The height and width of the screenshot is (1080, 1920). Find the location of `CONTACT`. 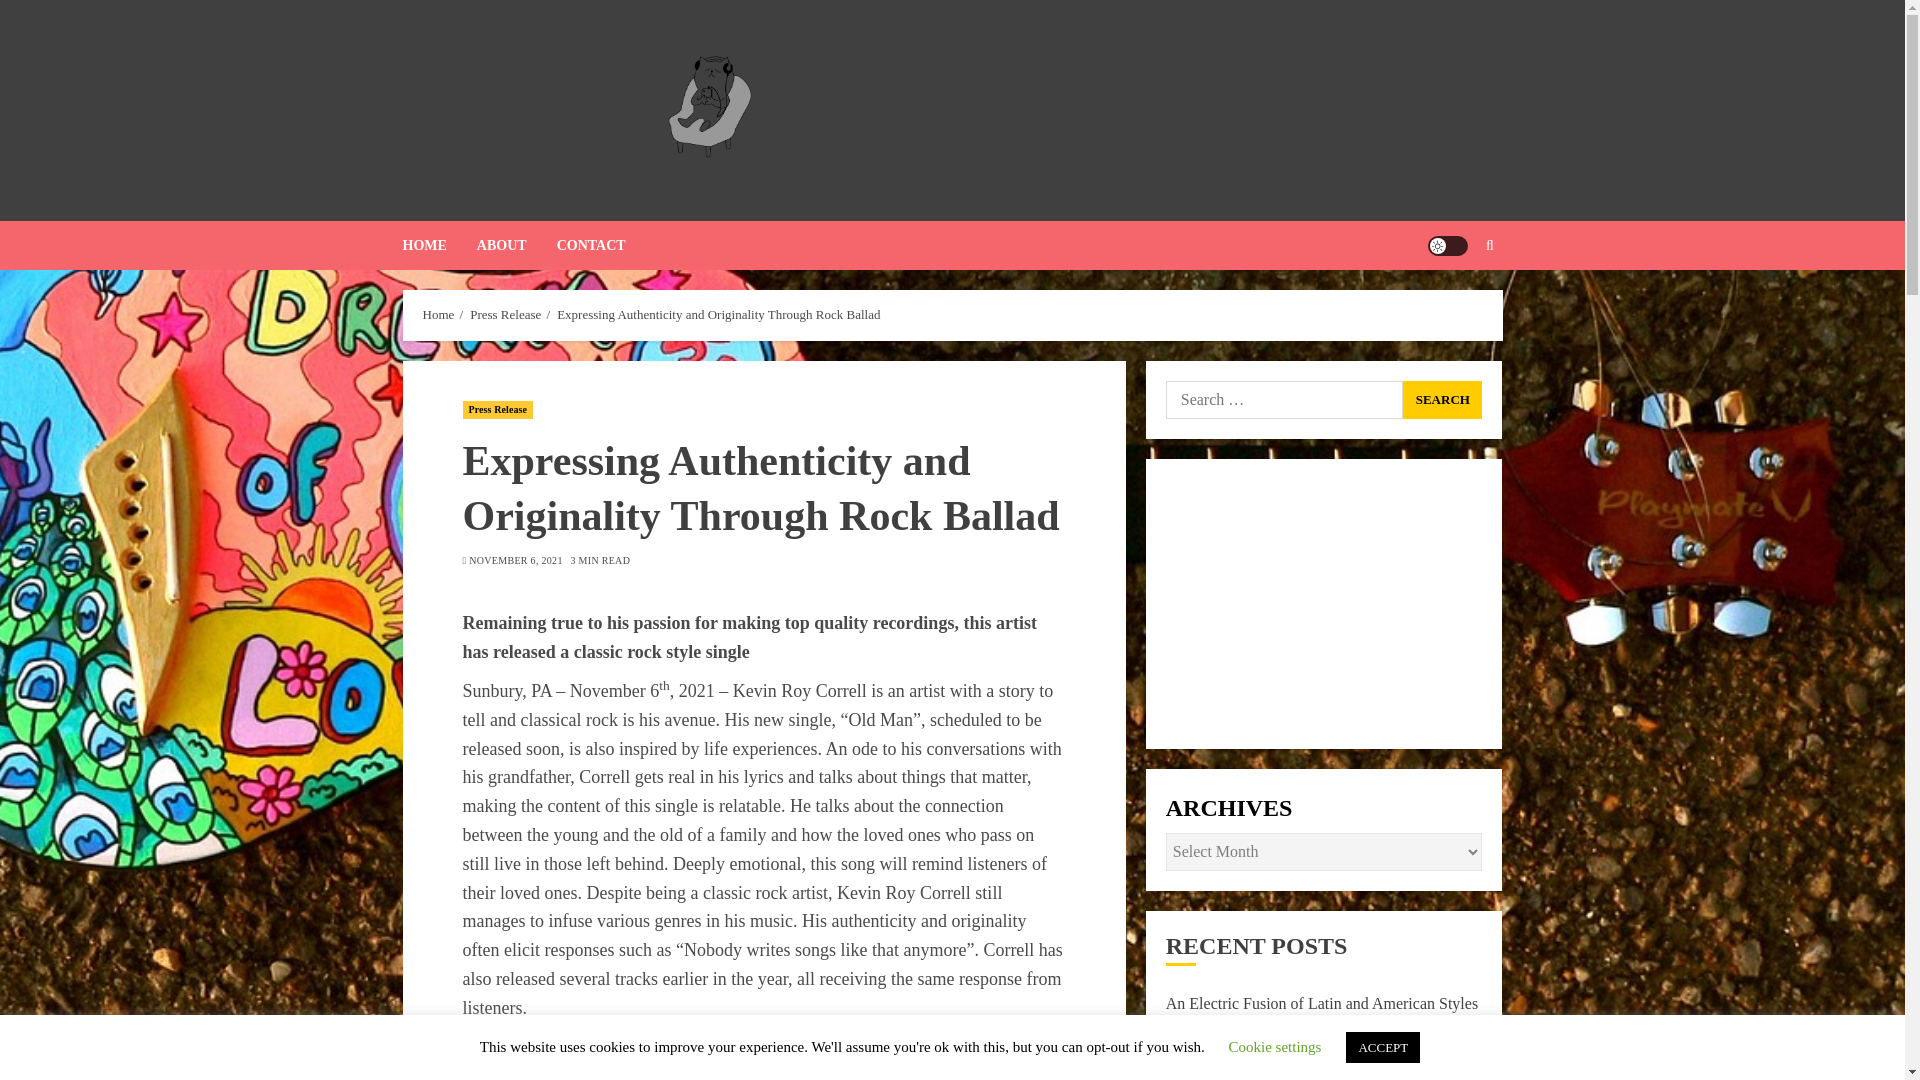

CONTACT is located at coordinates (590, 246).